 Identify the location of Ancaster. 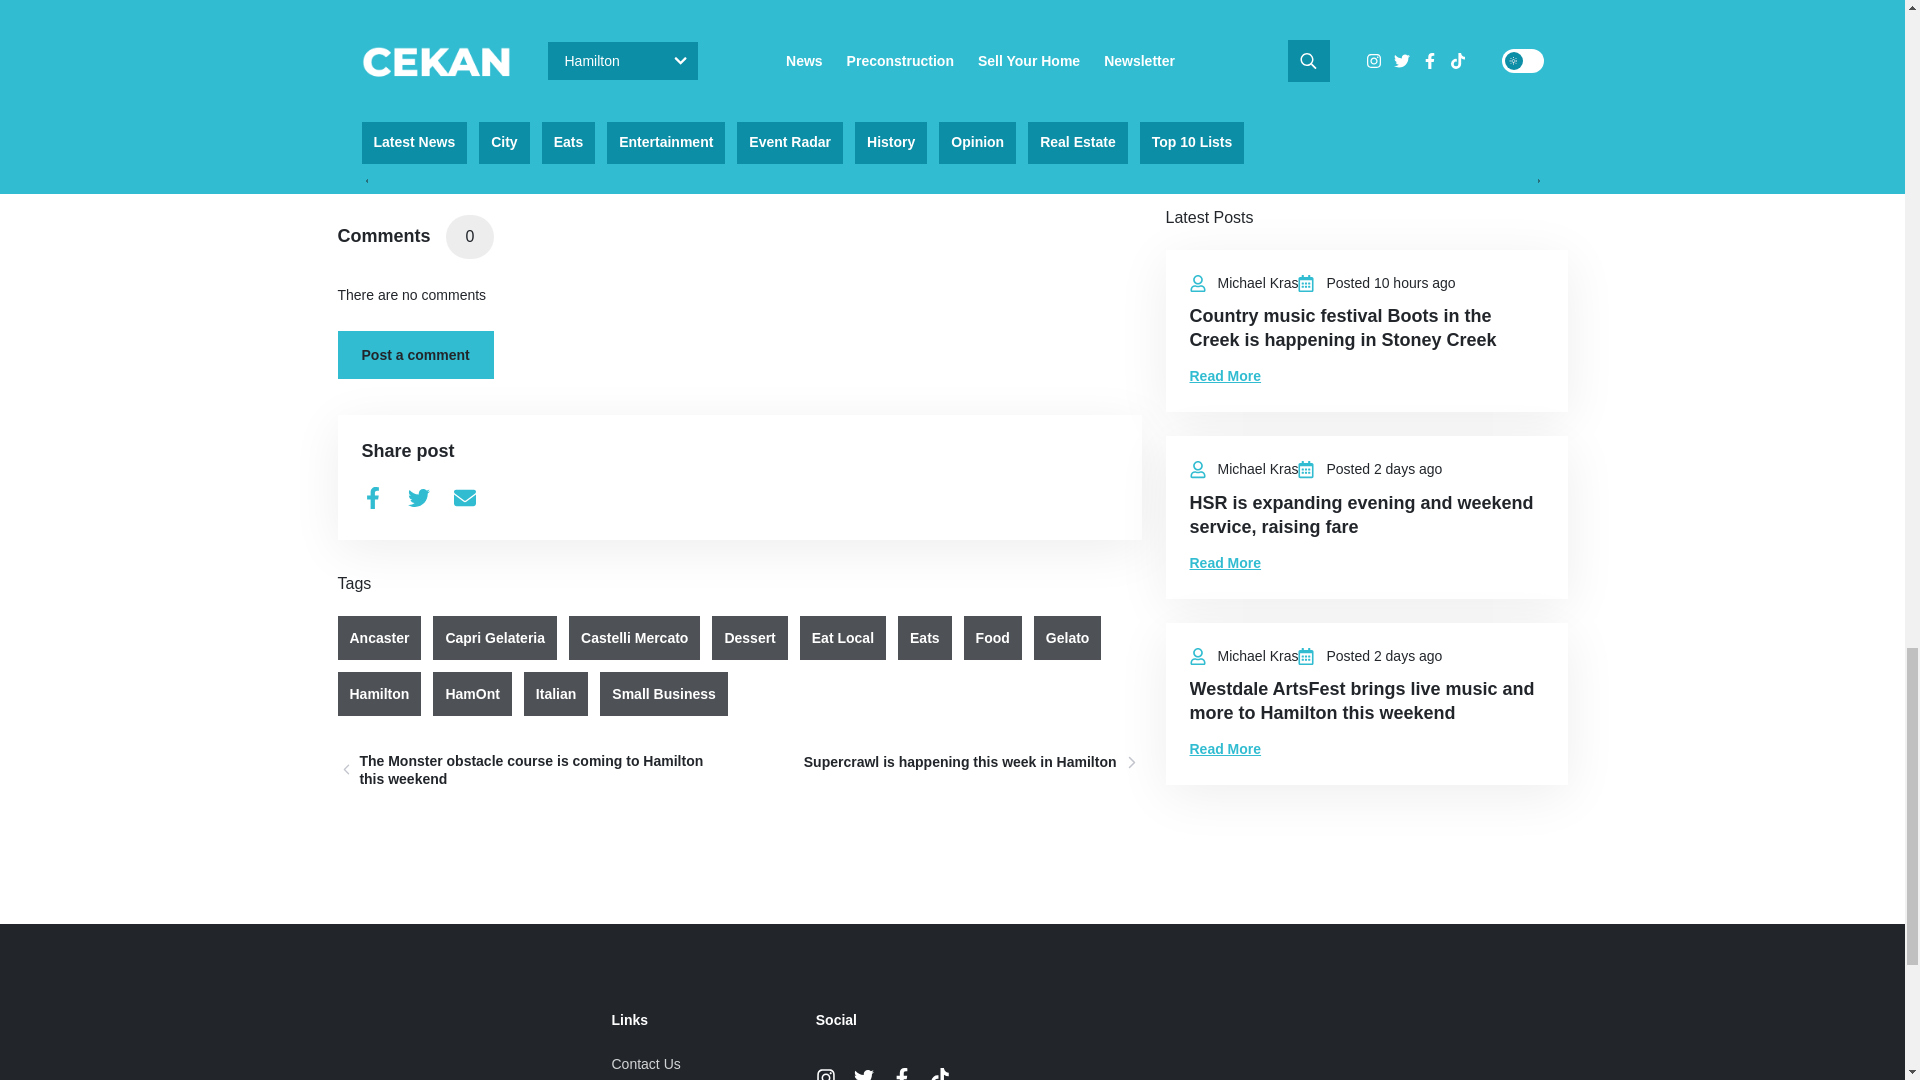
(380, 637).